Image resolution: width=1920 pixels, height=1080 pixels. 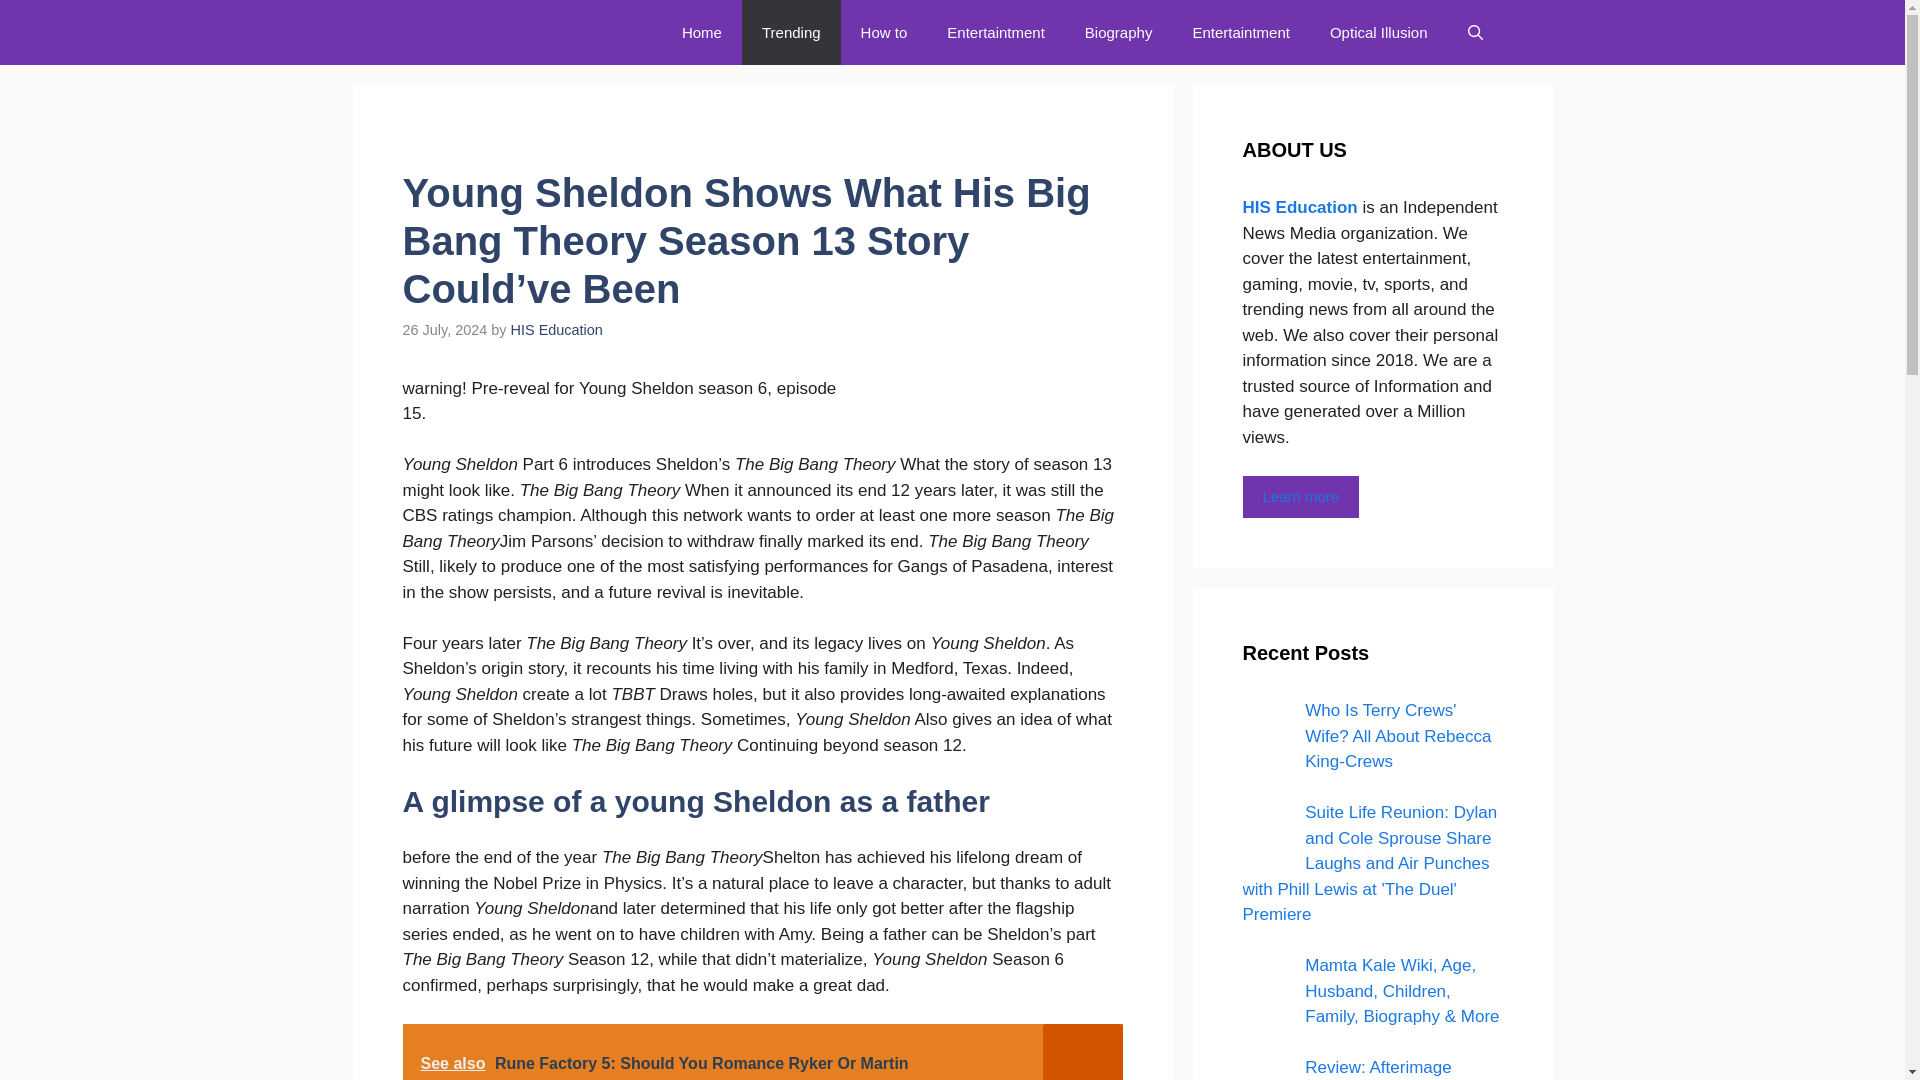 What do you see at coordinates (1378, 32) in the screenshot?
I see `Optical Illusion` at bounding box center [1378, 32].